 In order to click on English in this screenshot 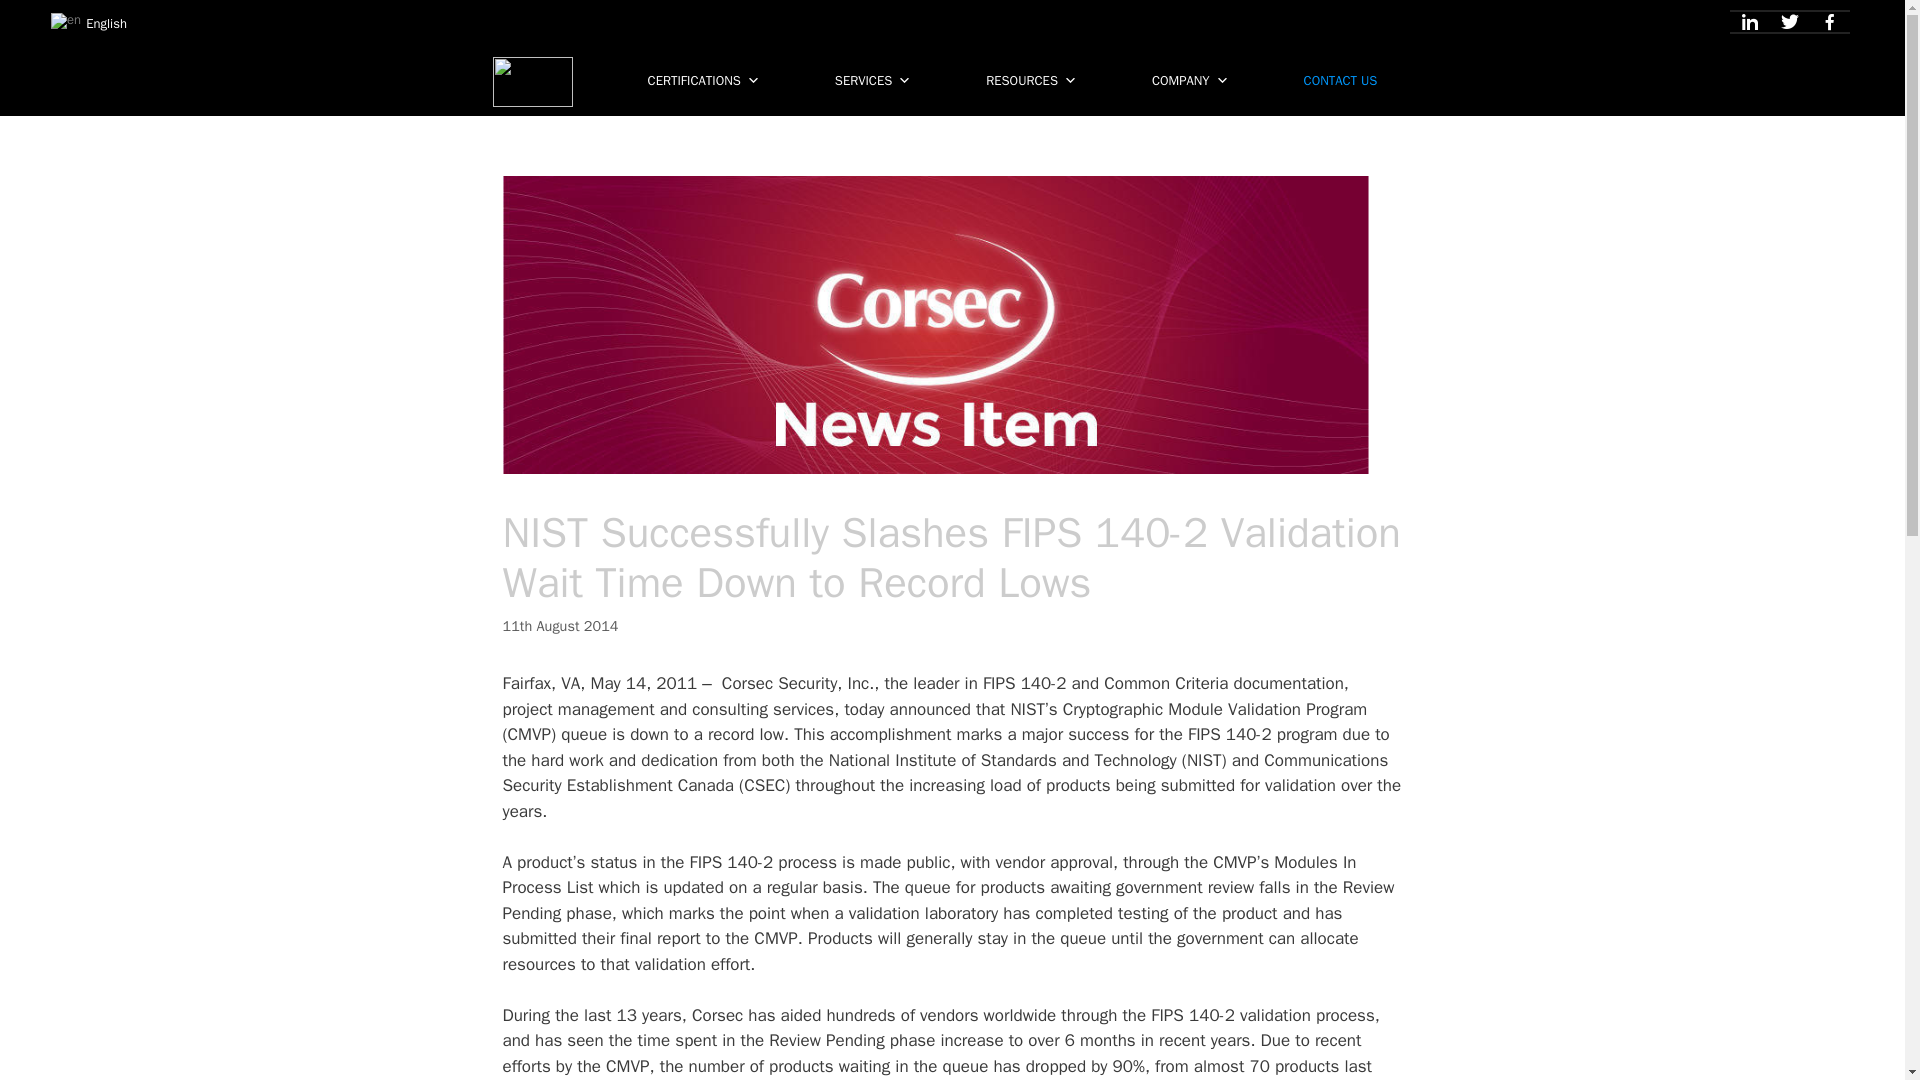, I will do `click(66, 20)`.